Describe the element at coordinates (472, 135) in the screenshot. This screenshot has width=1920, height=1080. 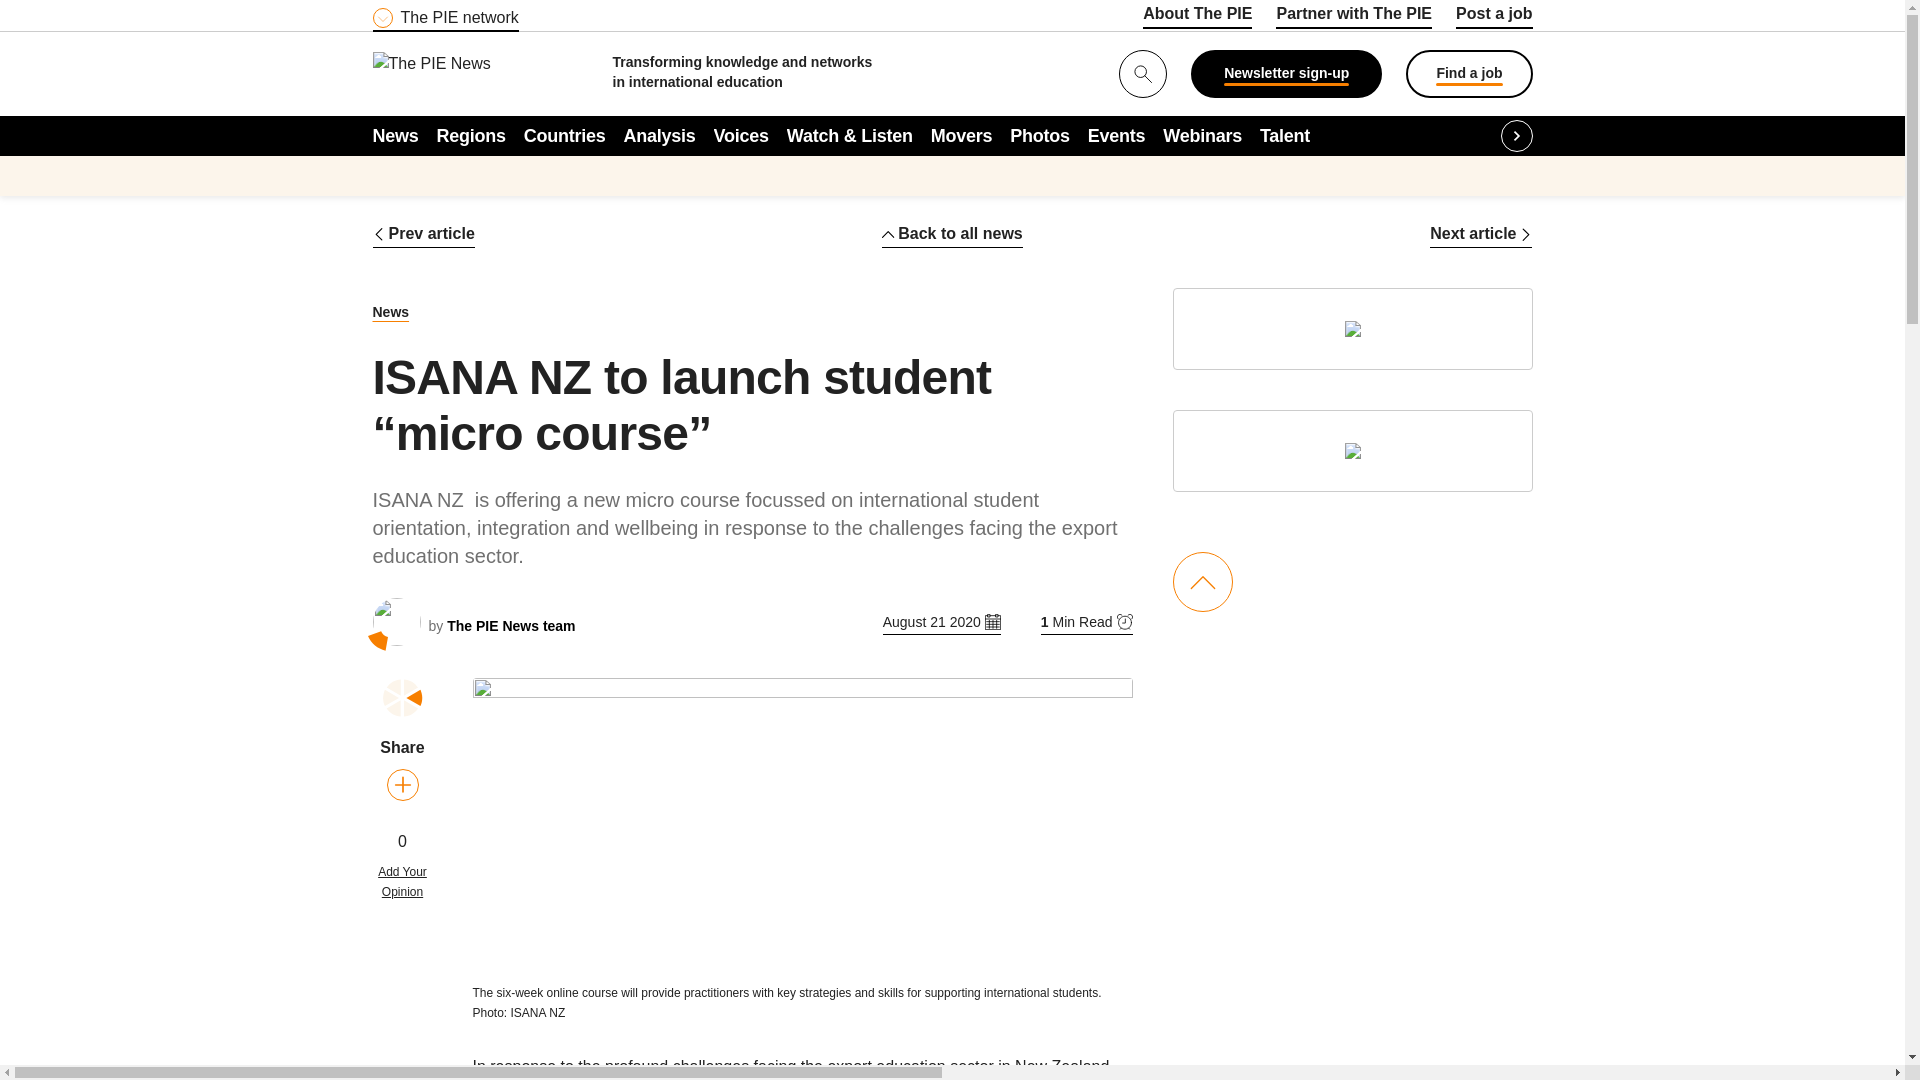
I see `Regions` at that location.